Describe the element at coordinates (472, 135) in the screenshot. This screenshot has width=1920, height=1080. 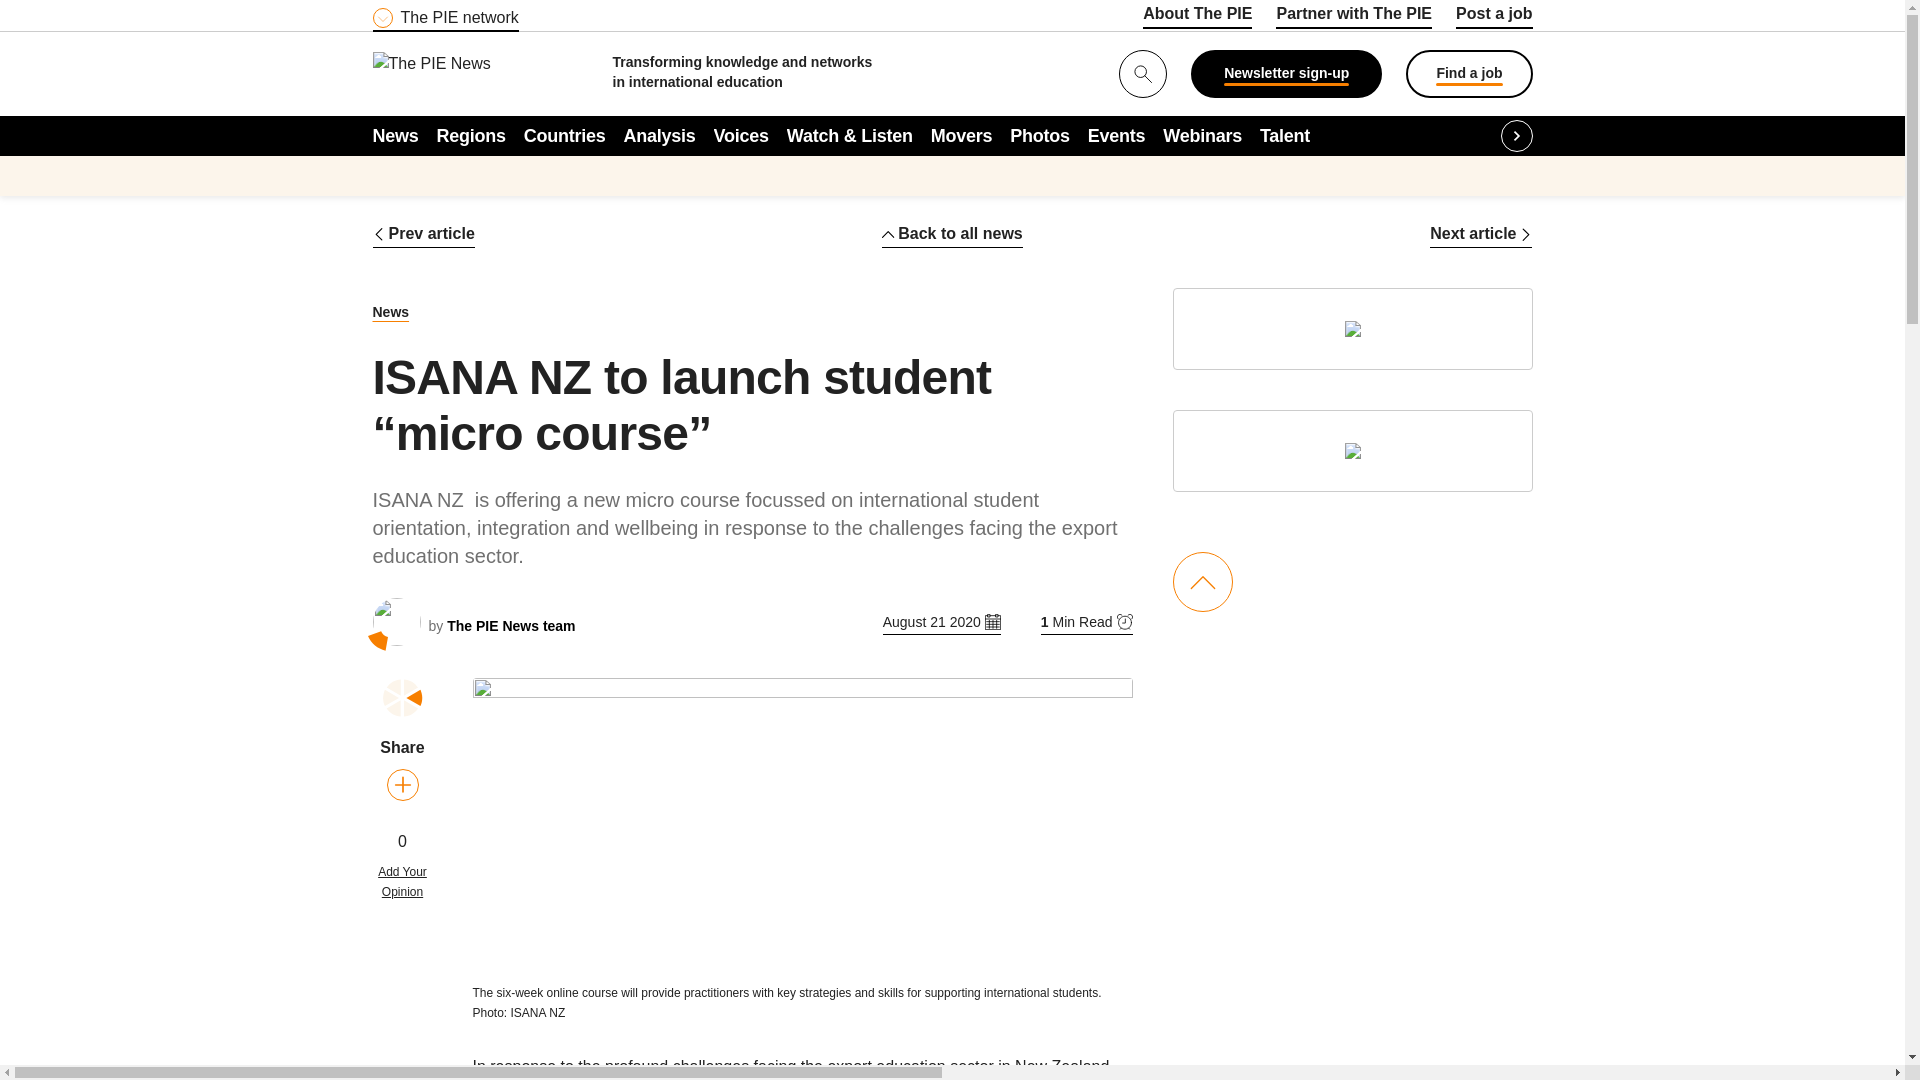
I see `Regions` at that location.